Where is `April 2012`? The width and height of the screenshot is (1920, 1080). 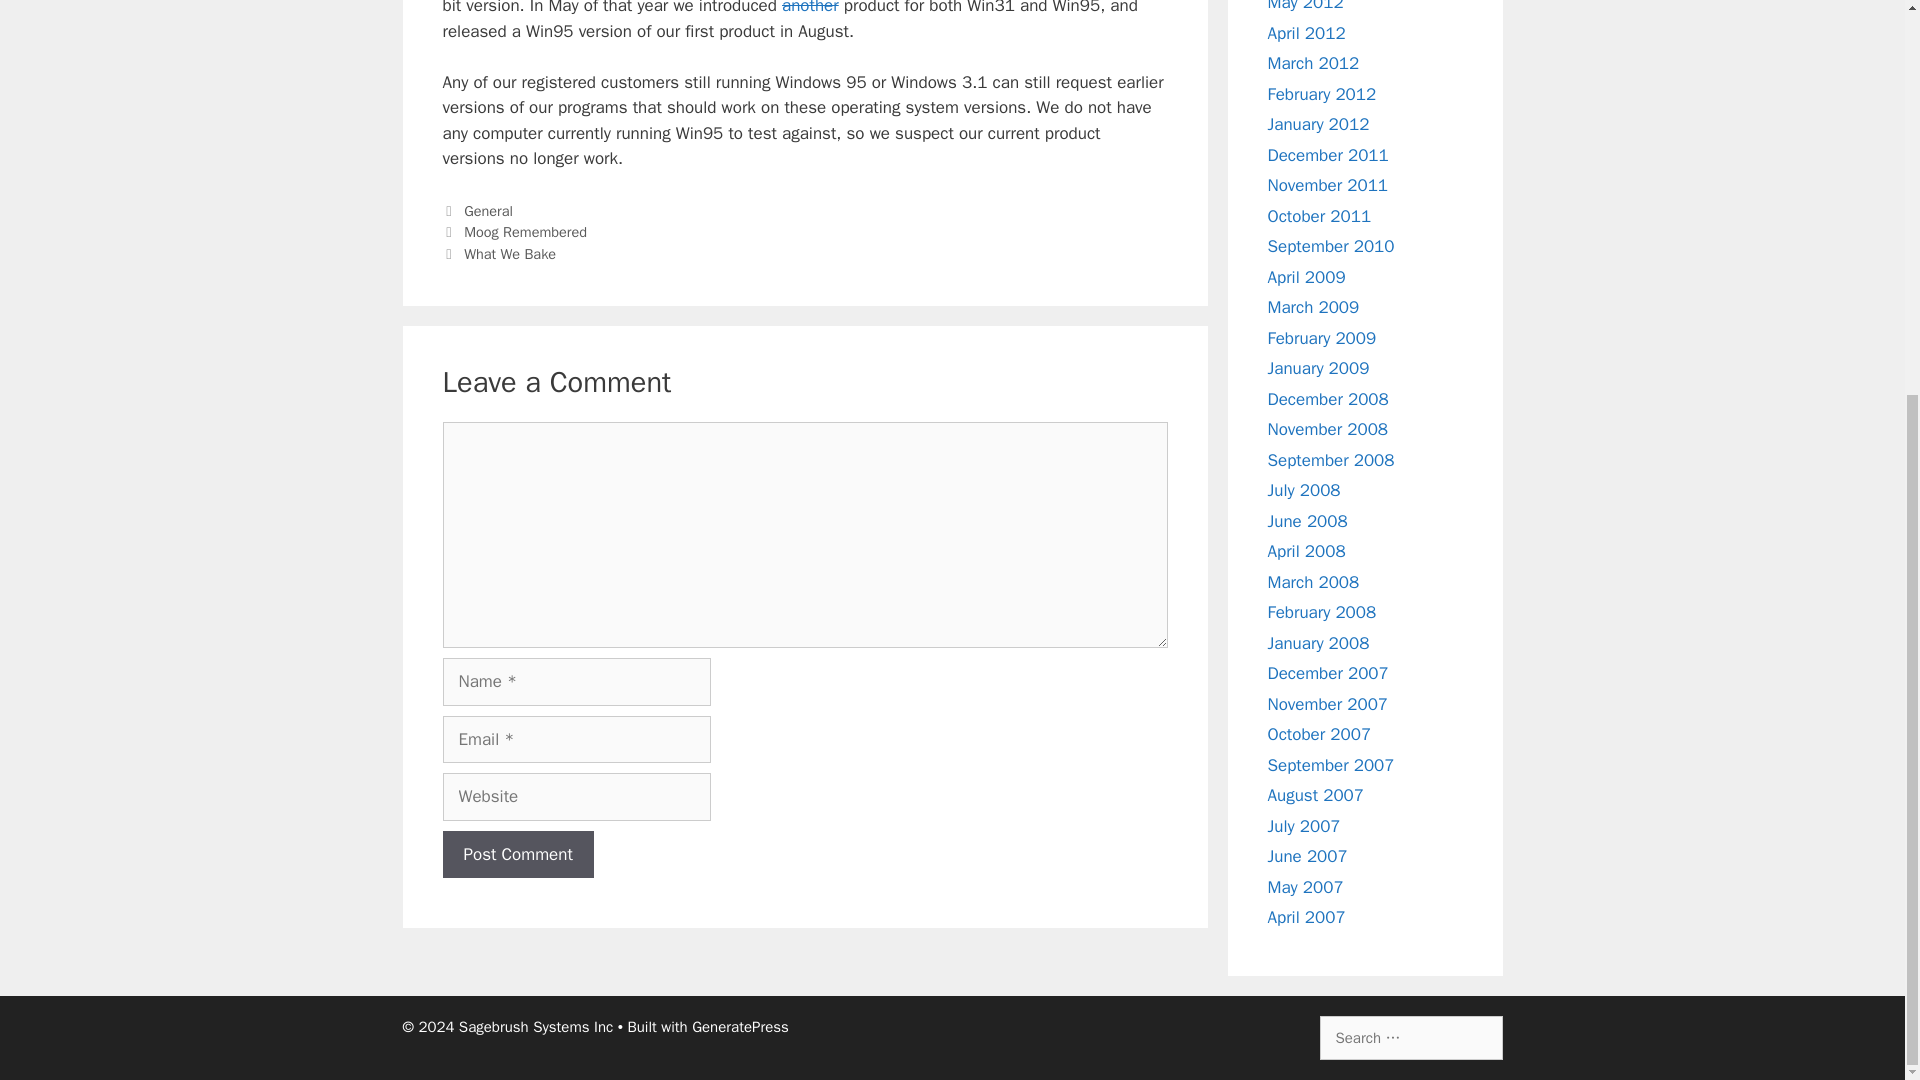
April 2012 is located at coordinates (1306, 33).